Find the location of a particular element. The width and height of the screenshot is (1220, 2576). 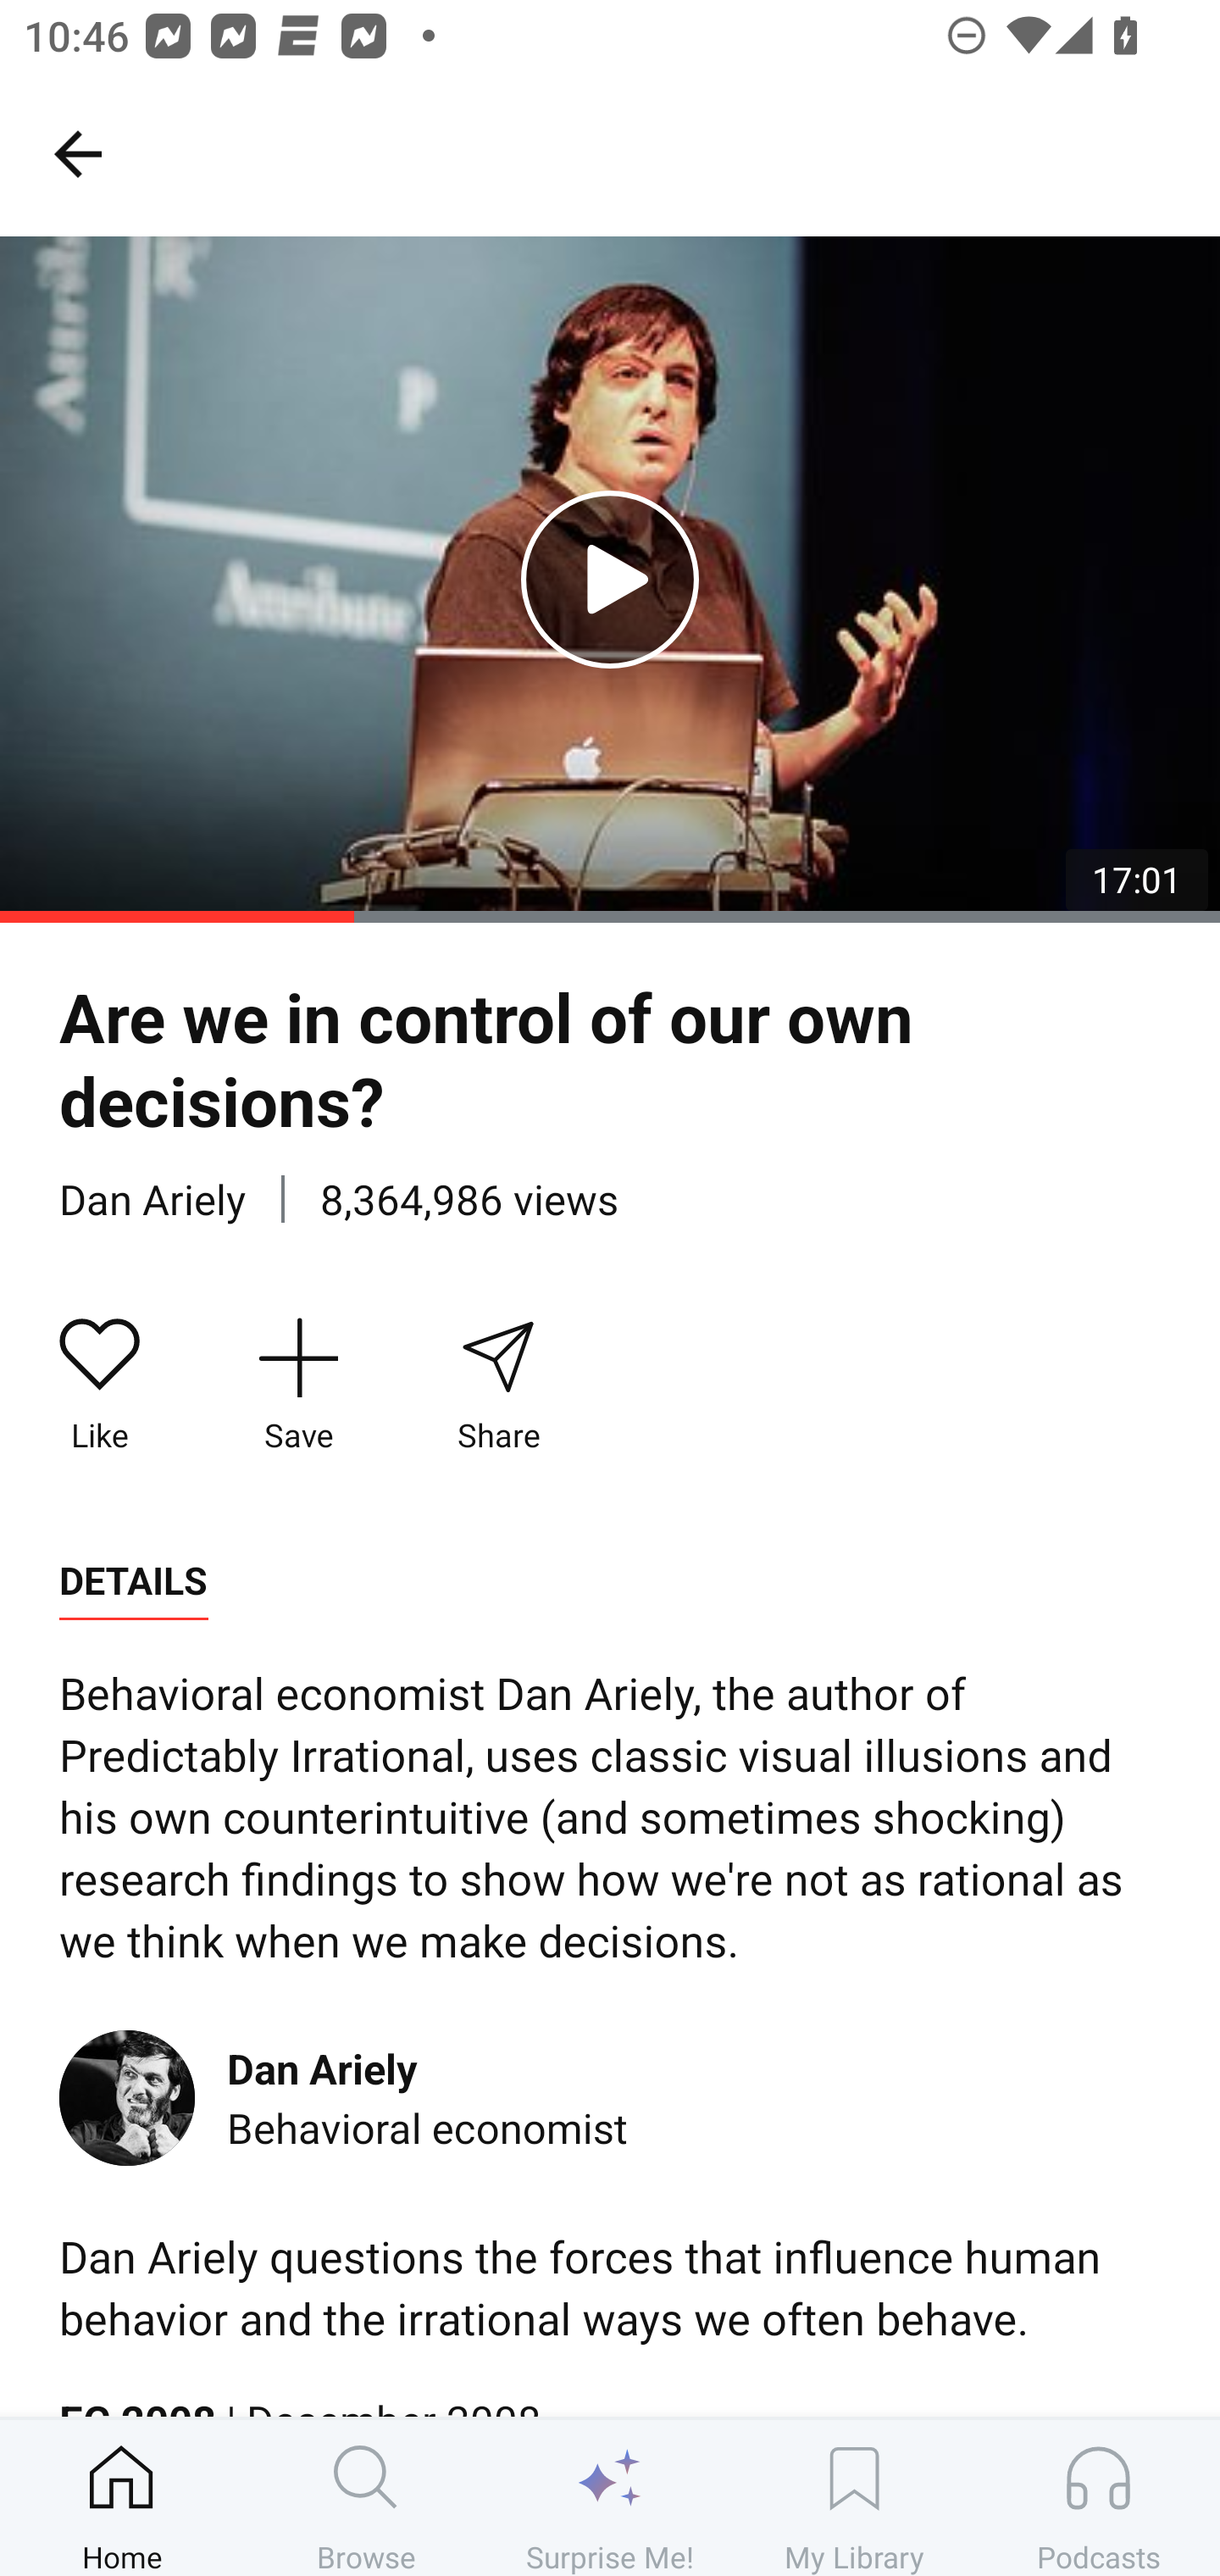

Save is located at coordinates (298, 1385).